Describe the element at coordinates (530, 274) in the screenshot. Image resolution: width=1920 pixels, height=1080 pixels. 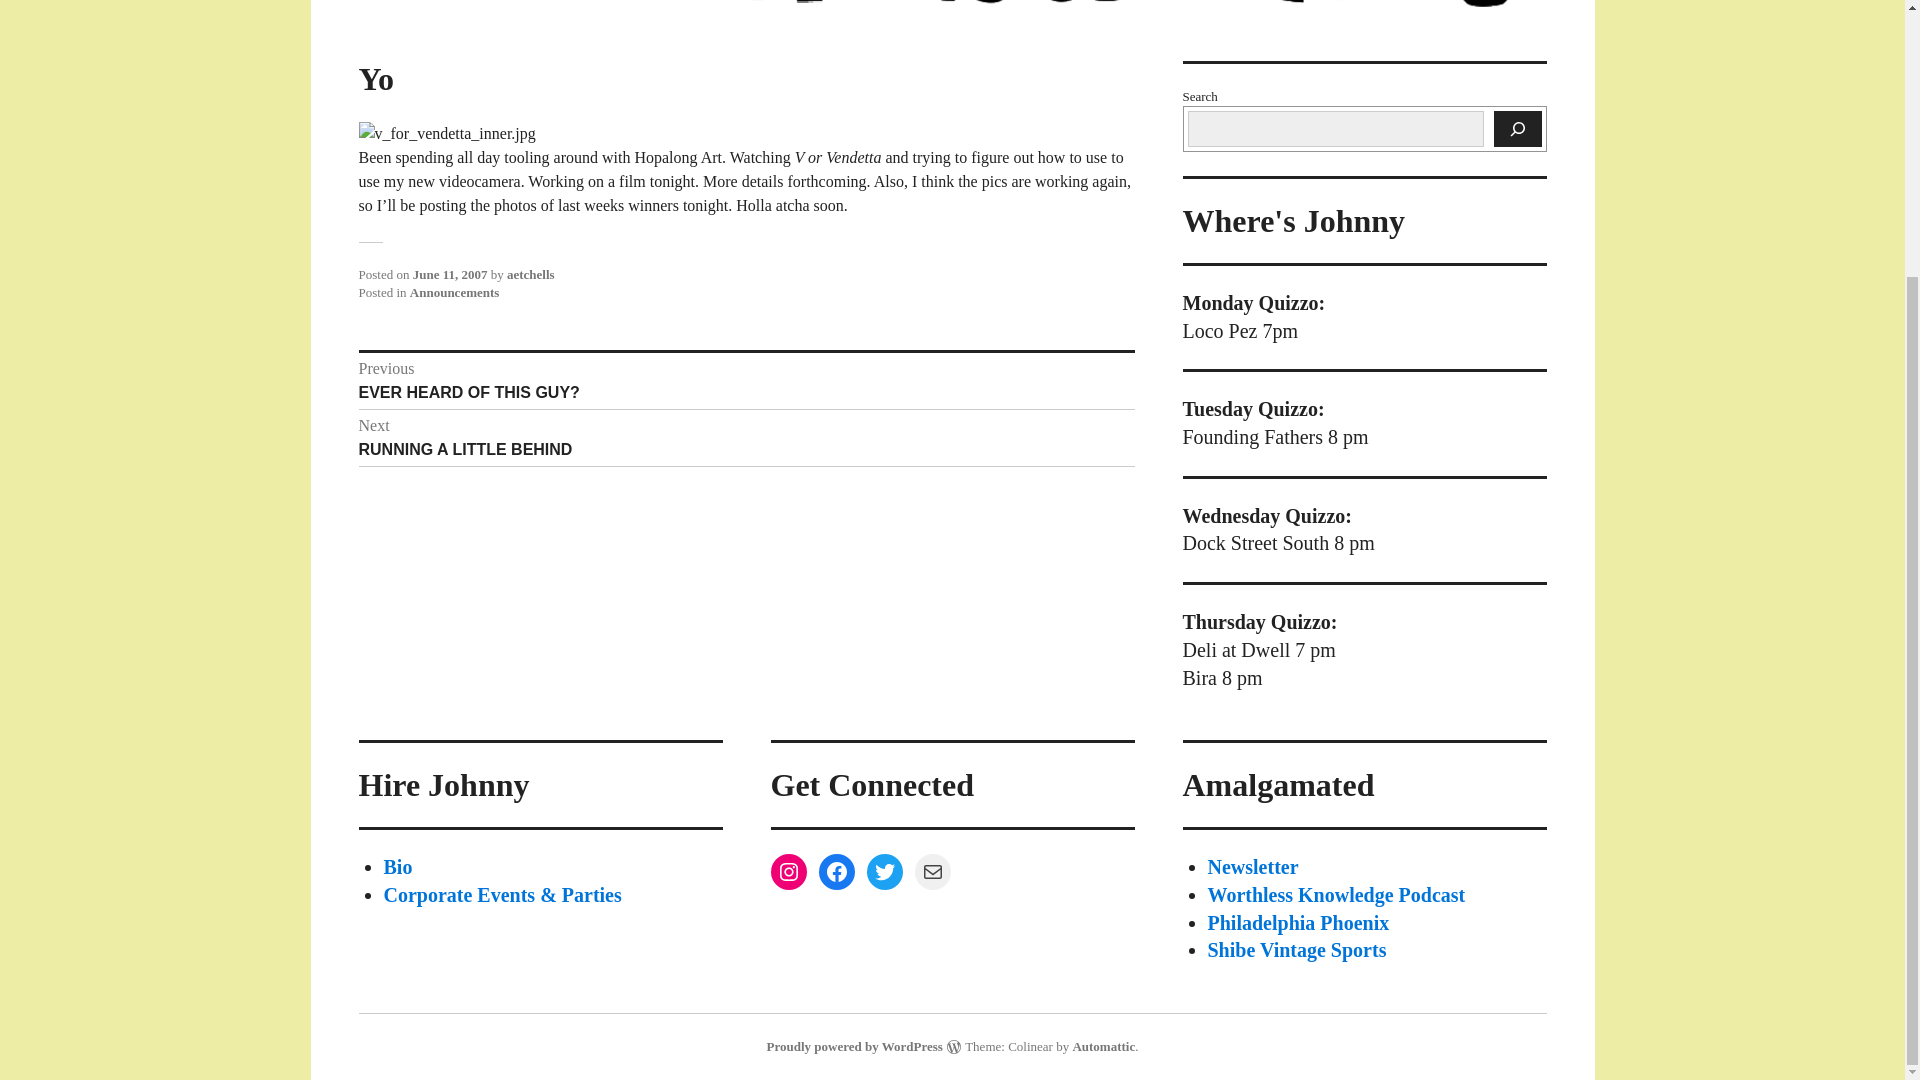
I see `Announcements` at that location.